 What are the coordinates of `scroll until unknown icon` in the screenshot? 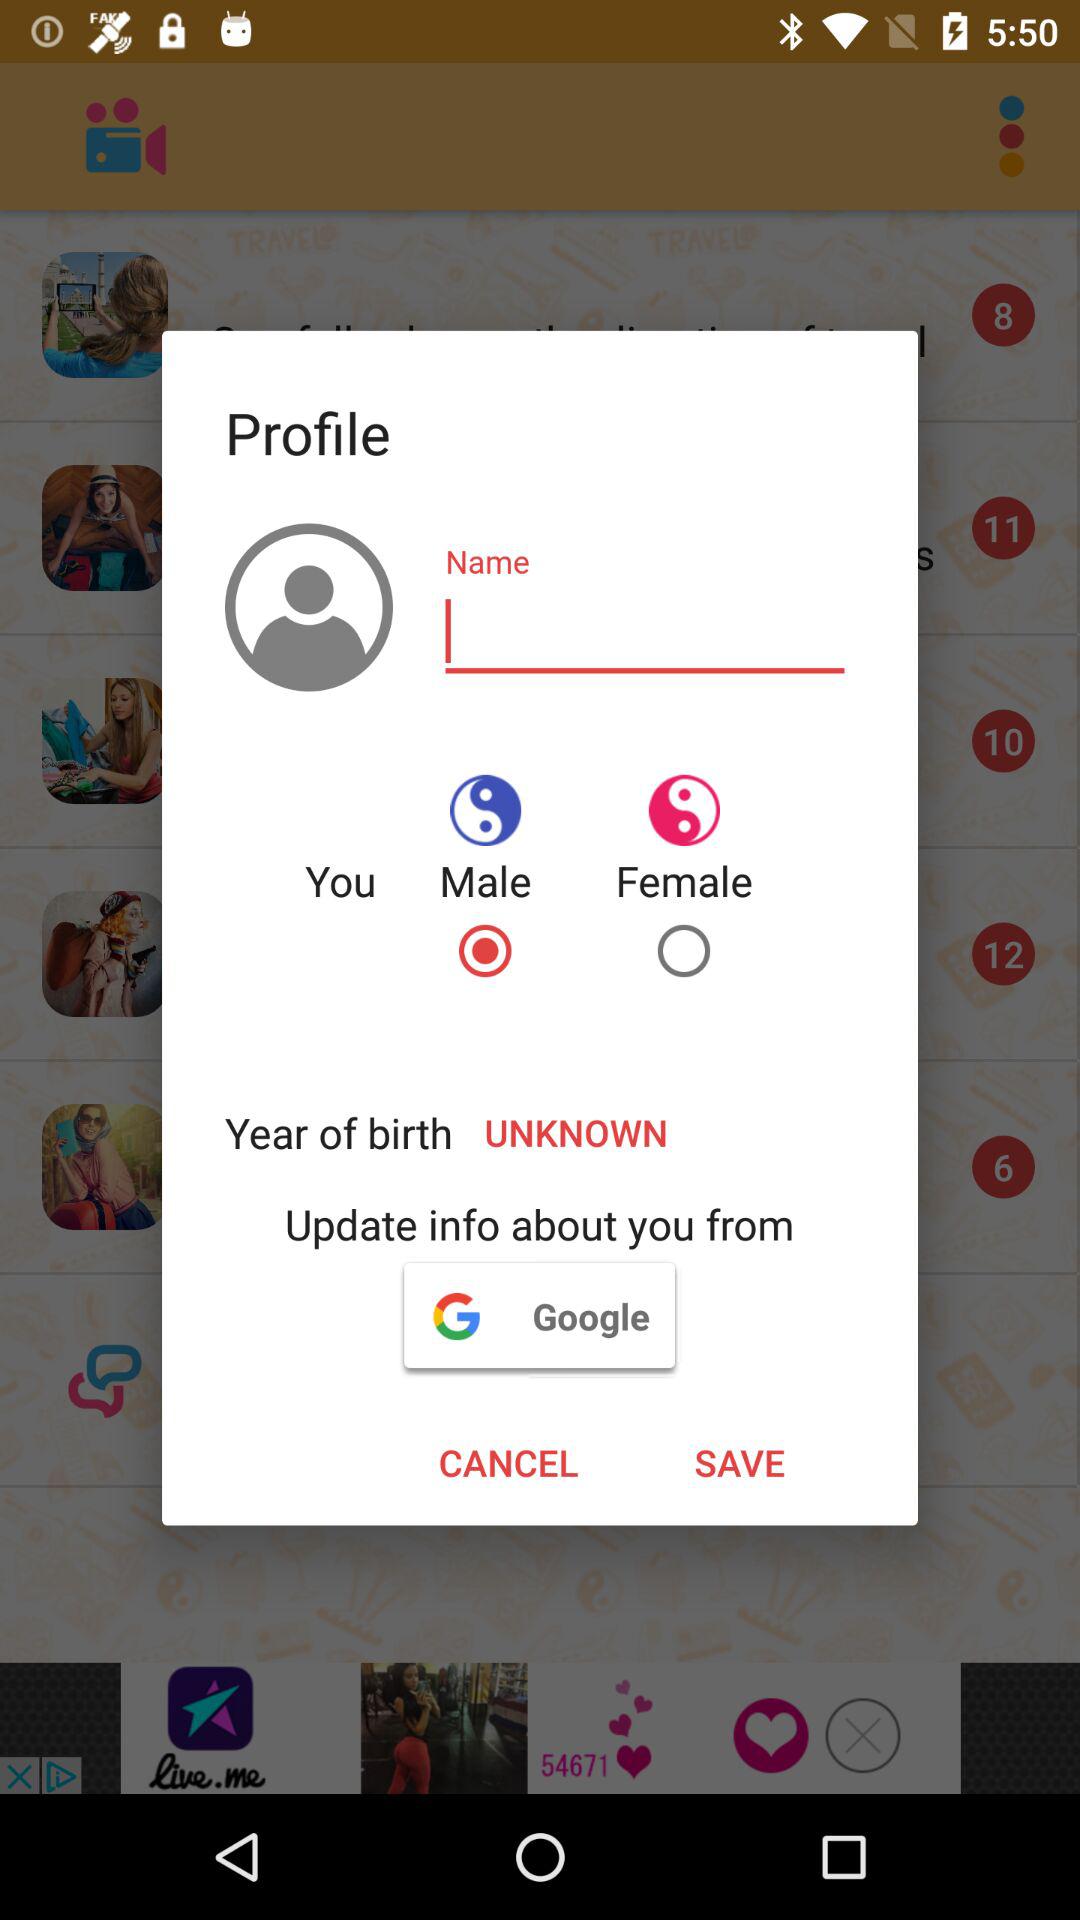 It's located at (654, 1132).